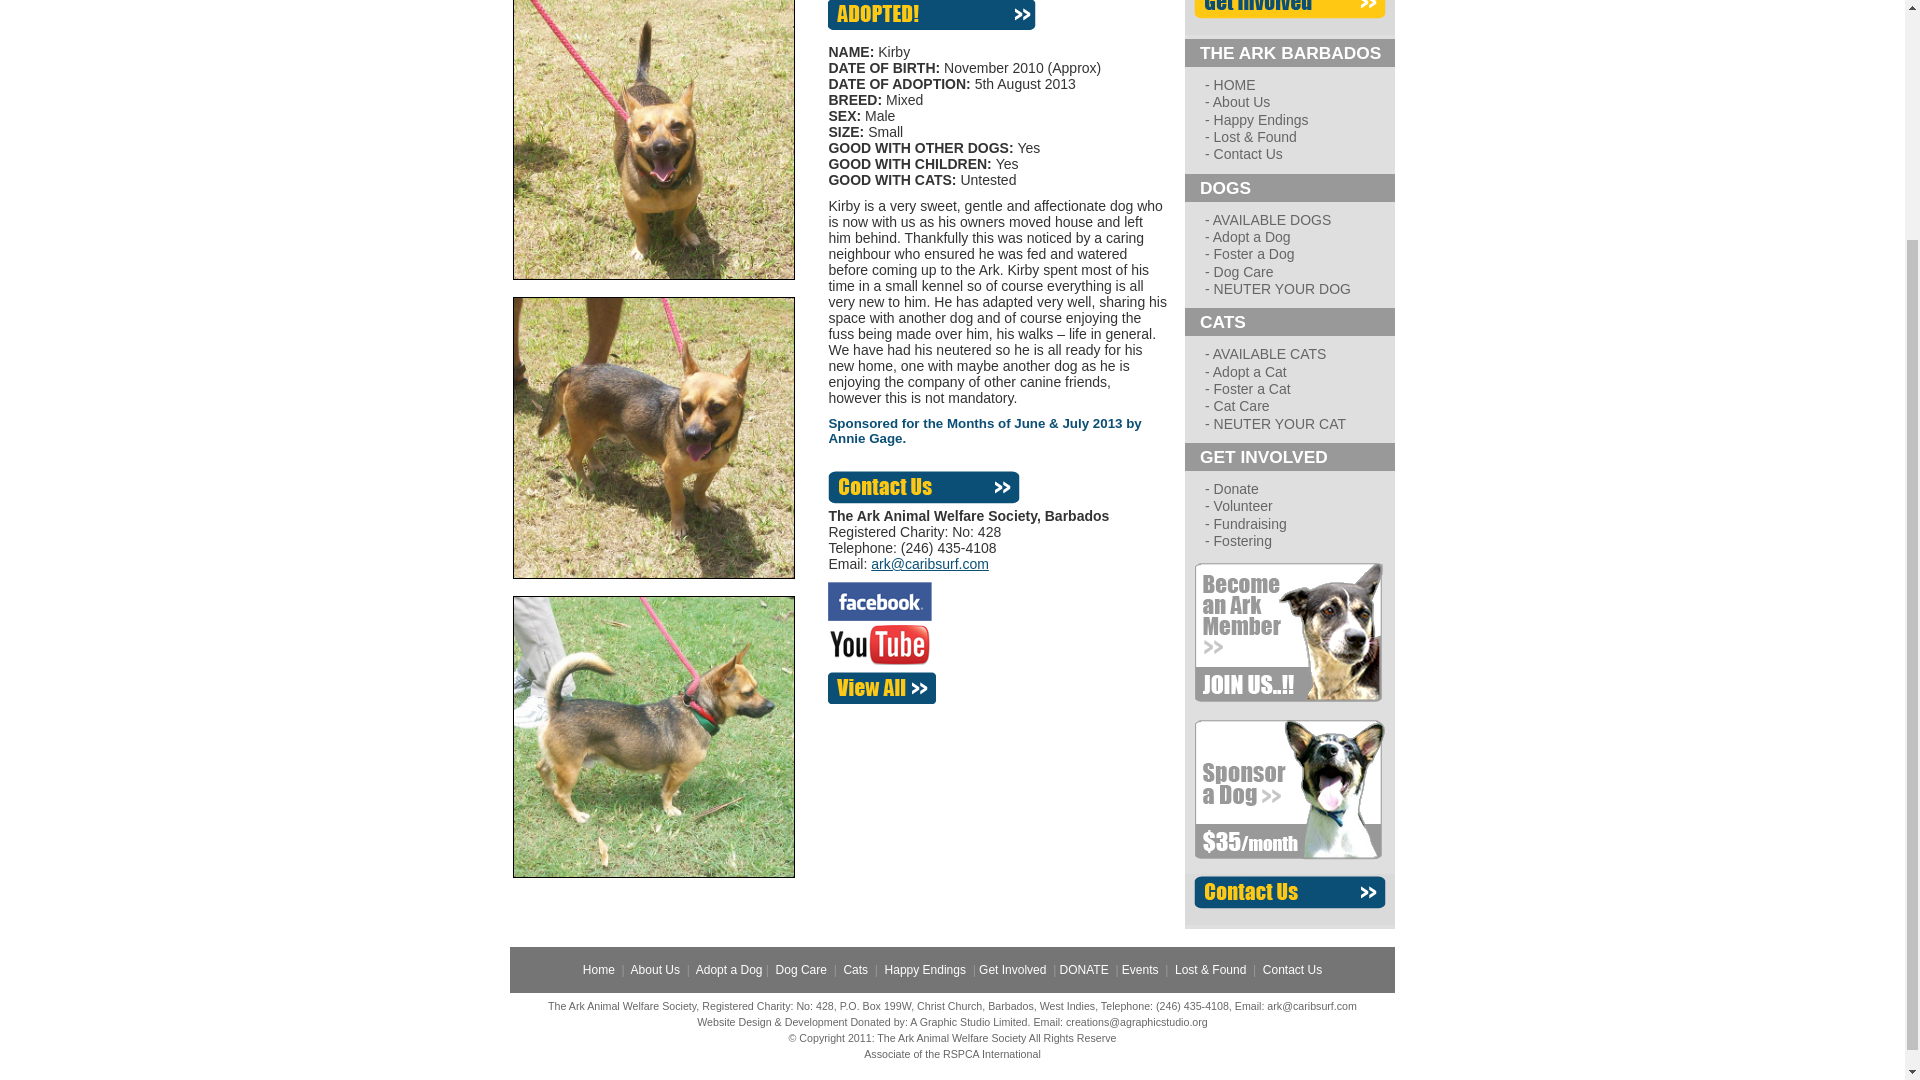 This screenshot has height=1080, width=1920. I want to click on Email Us, so click(930, 564).